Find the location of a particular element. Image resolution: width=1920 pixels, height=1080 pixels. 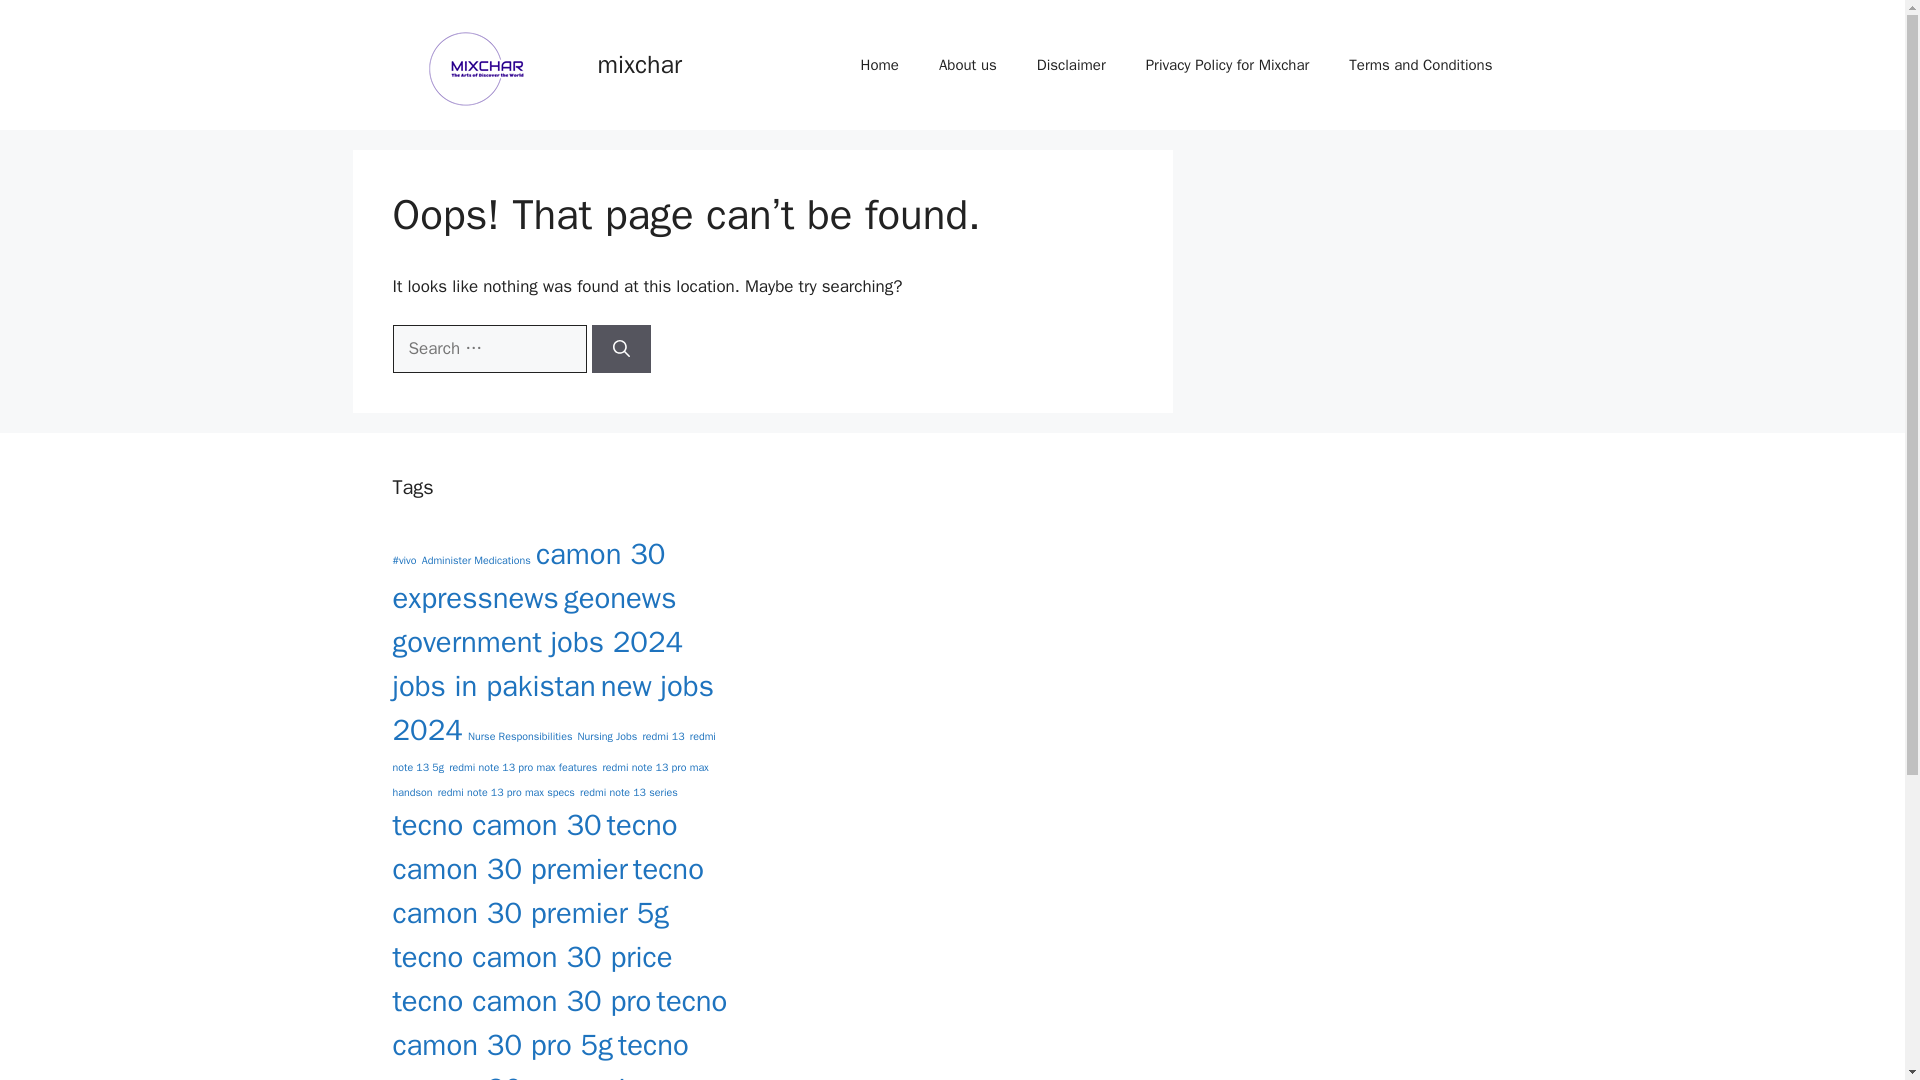

camon 30 is located at coordinates (600, 554).